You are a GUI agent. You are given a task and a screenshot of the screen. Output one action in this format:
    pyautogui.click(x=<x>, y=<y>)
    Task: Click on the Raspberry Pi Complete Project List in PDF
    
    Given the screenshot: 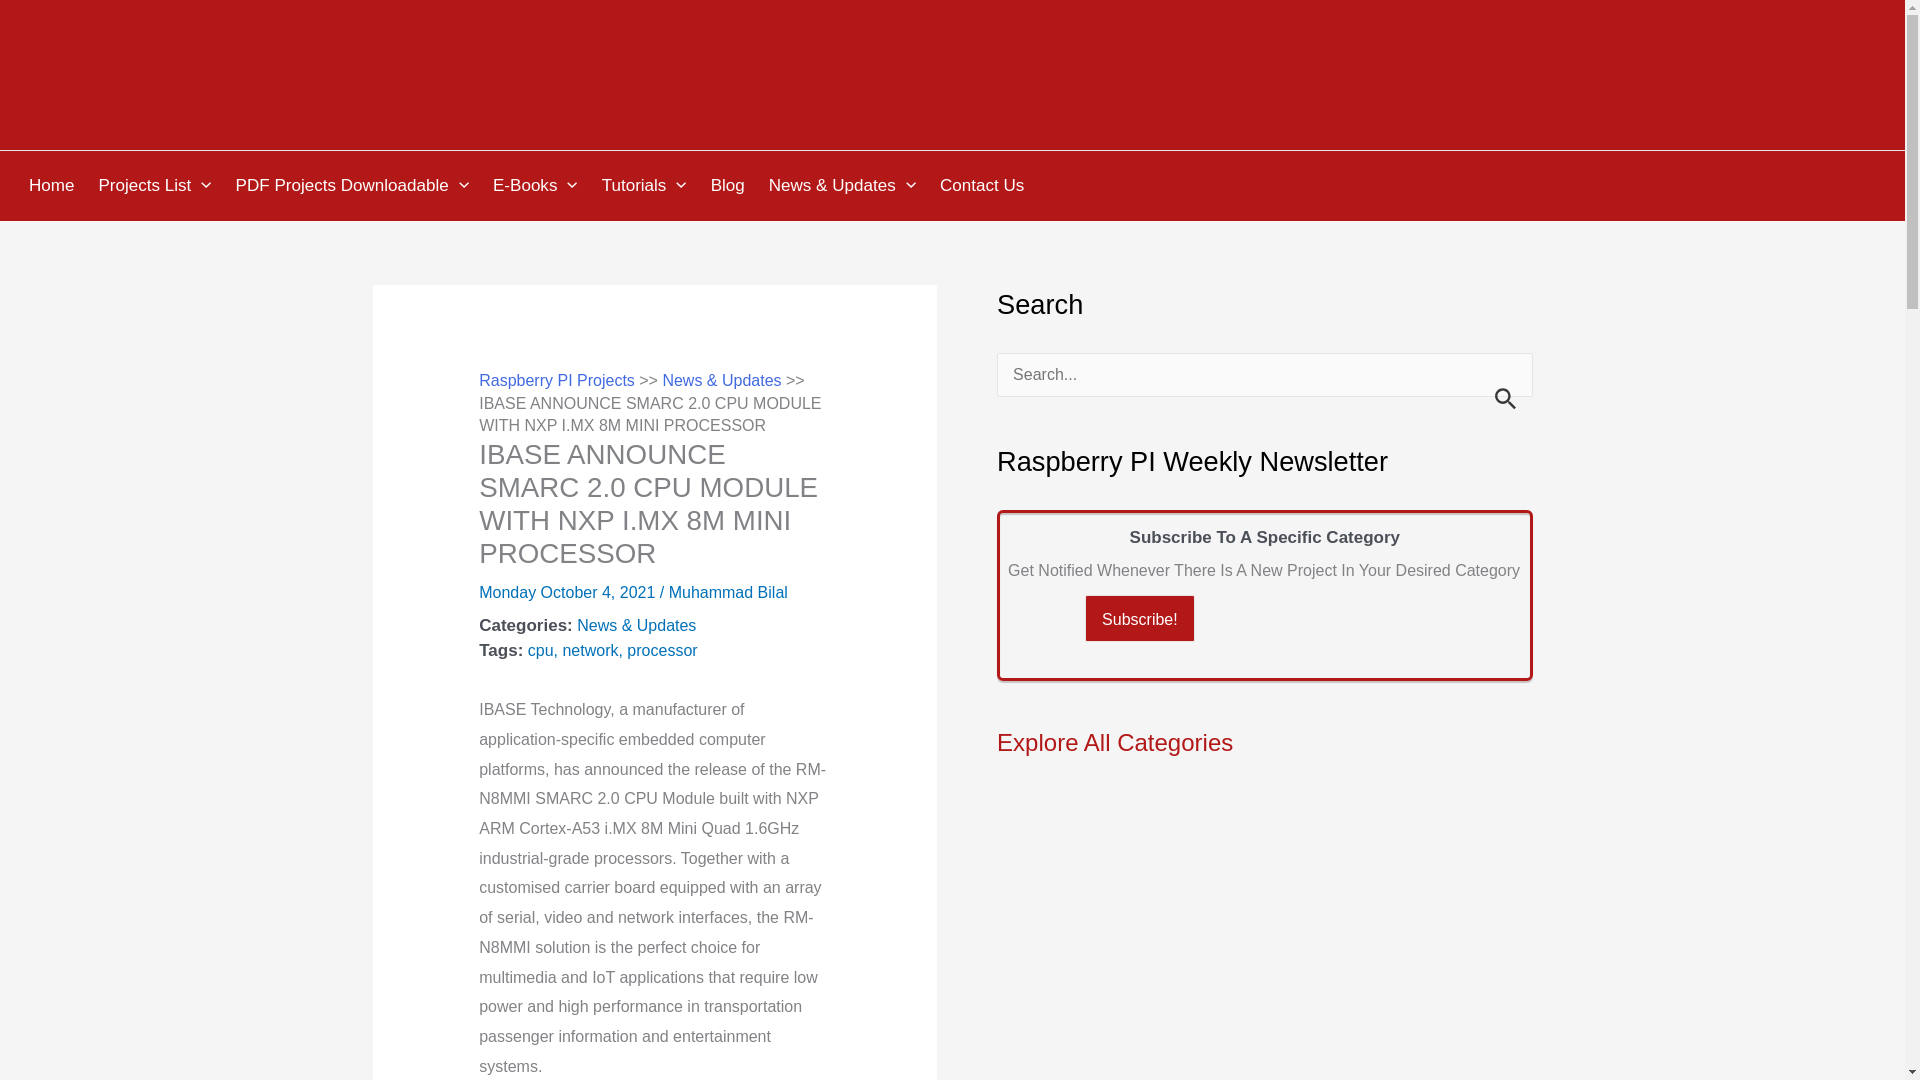 What is the action you would take?
    pyautogui.click(x=354, y=186)
    